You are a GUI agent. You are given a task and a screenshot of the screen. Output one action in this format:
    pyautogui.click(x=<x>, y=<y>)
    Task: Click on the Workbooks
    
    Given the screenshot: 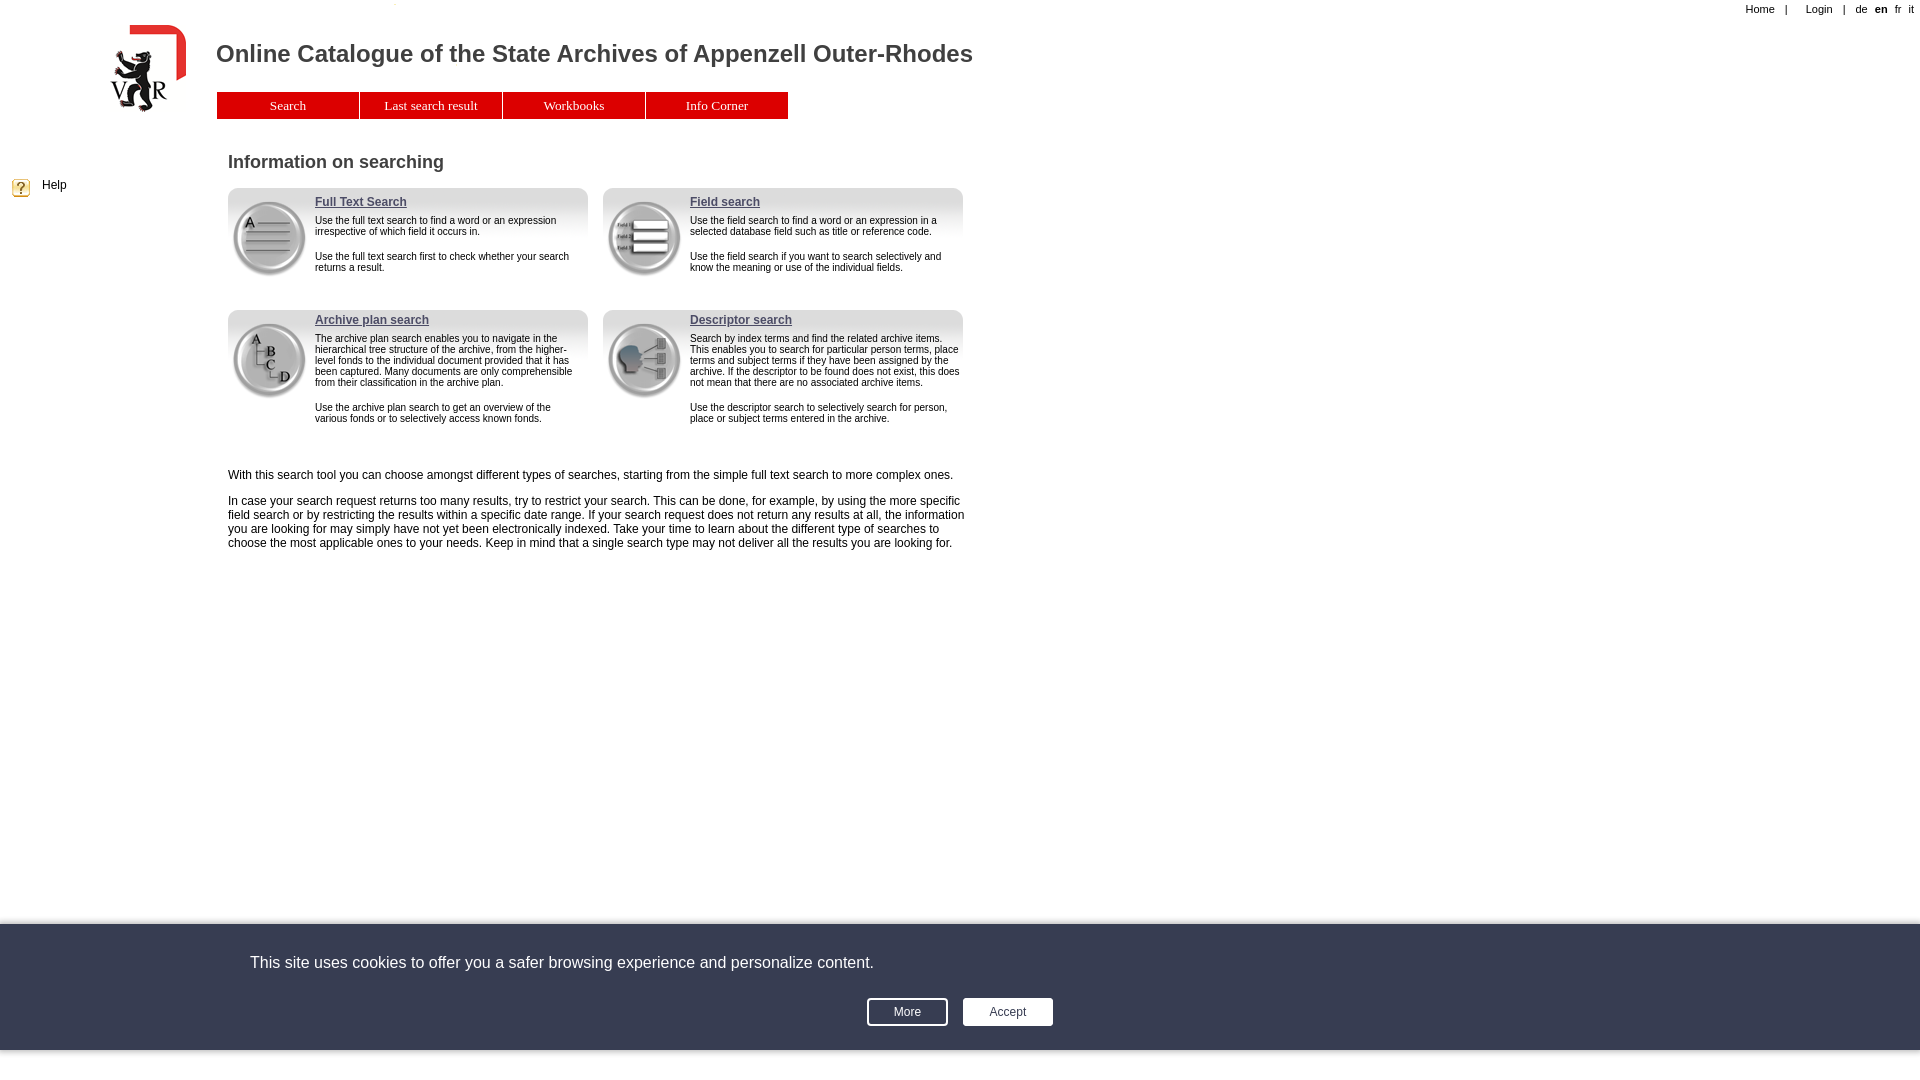 What is the action you would take?
    pyautogui.click(x=574, y=106)
    